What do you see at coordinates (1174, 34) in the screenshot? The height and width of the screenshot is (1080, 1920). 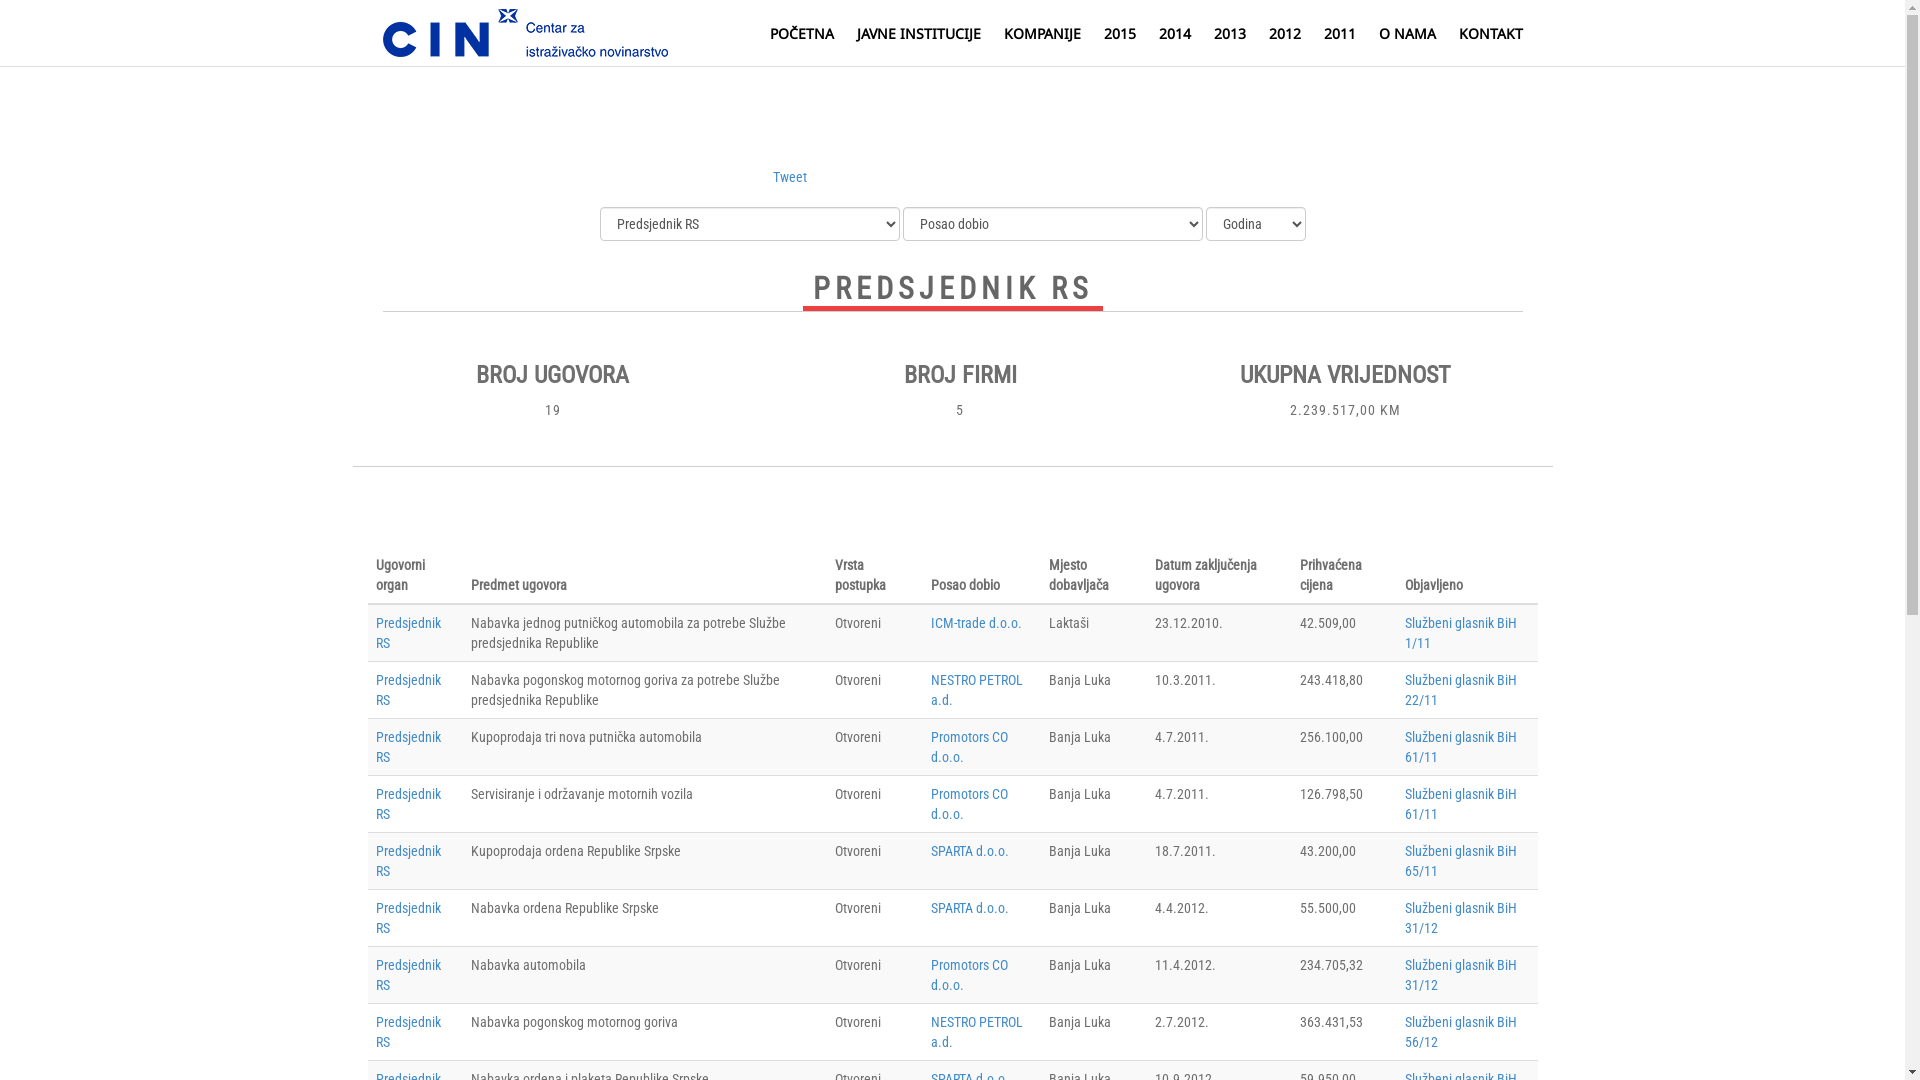 I see `2014` at bounding box center [1174, 34].